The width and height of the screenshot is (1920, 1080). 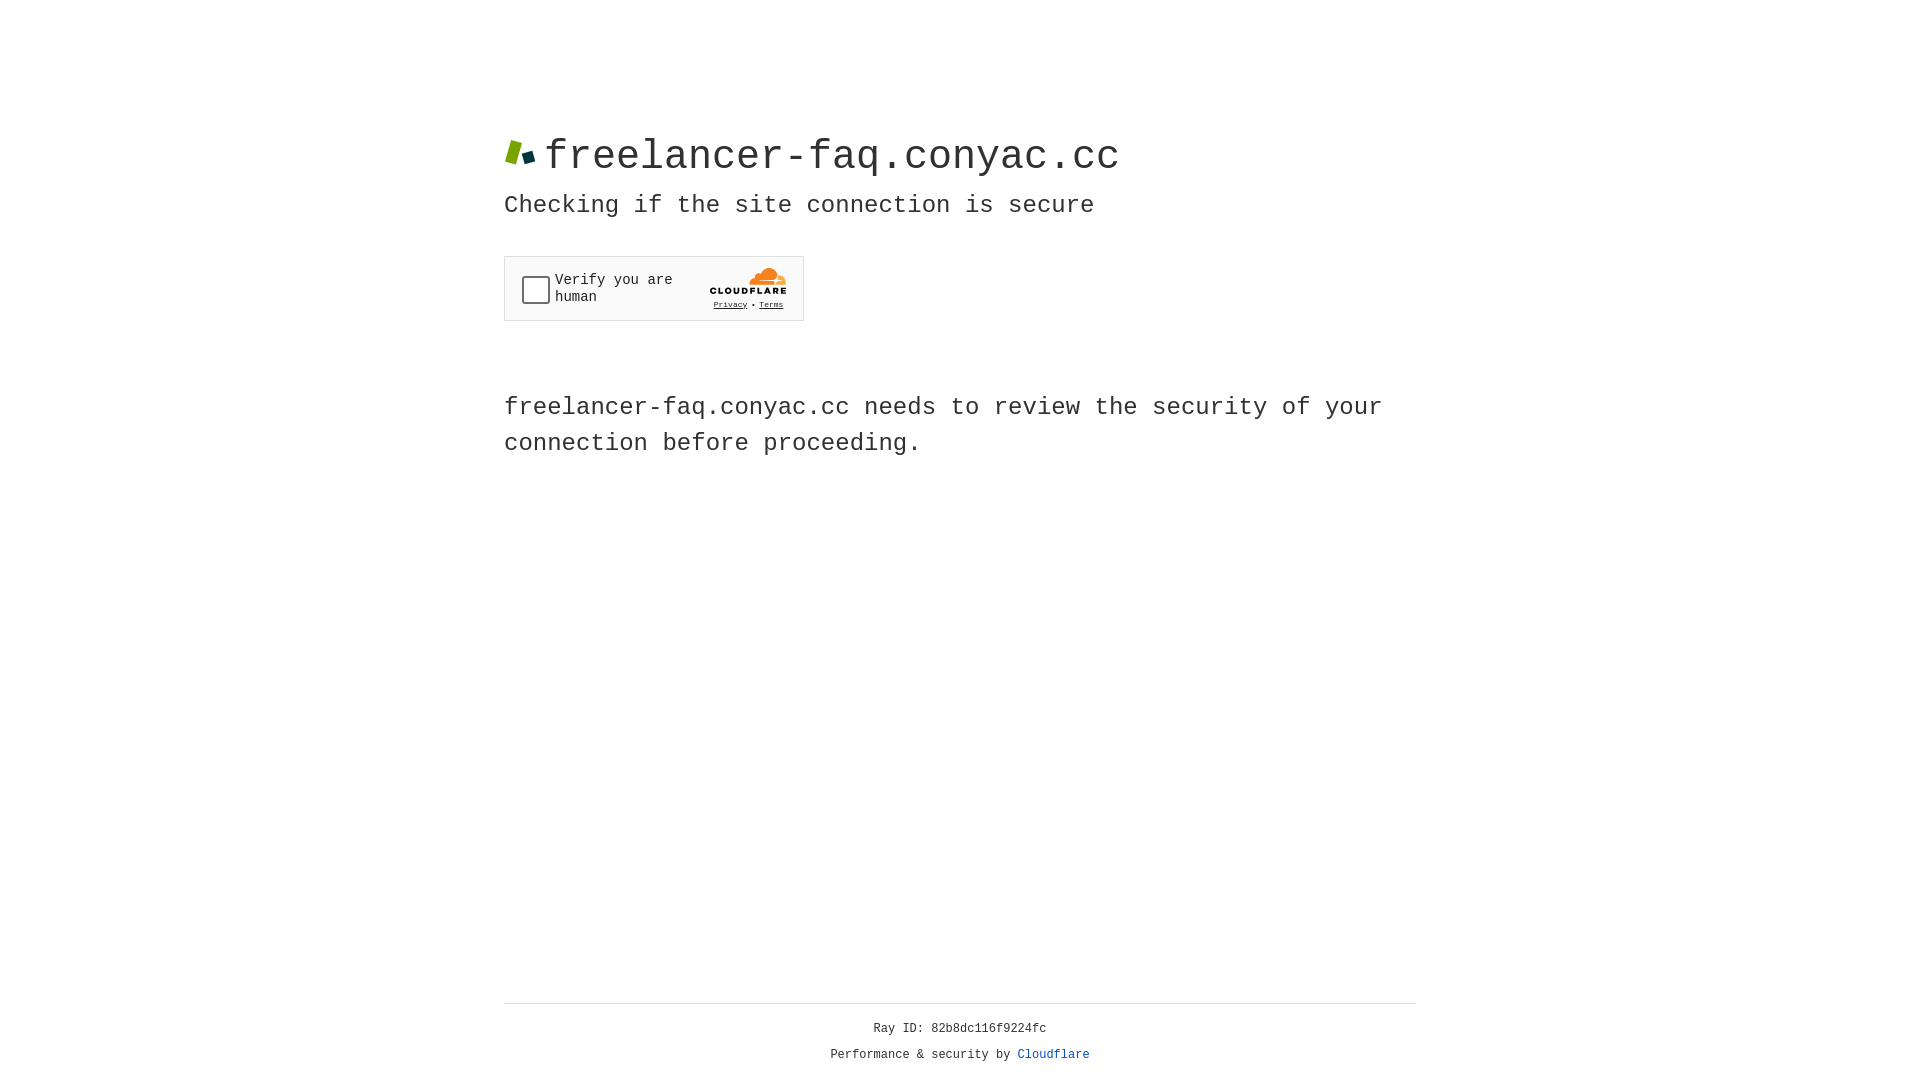 What do you see at coordinates (654, 288) in the screenshot?
I see `Widget containing a Cloudflare security challenge` at bounding box center [654, 288].